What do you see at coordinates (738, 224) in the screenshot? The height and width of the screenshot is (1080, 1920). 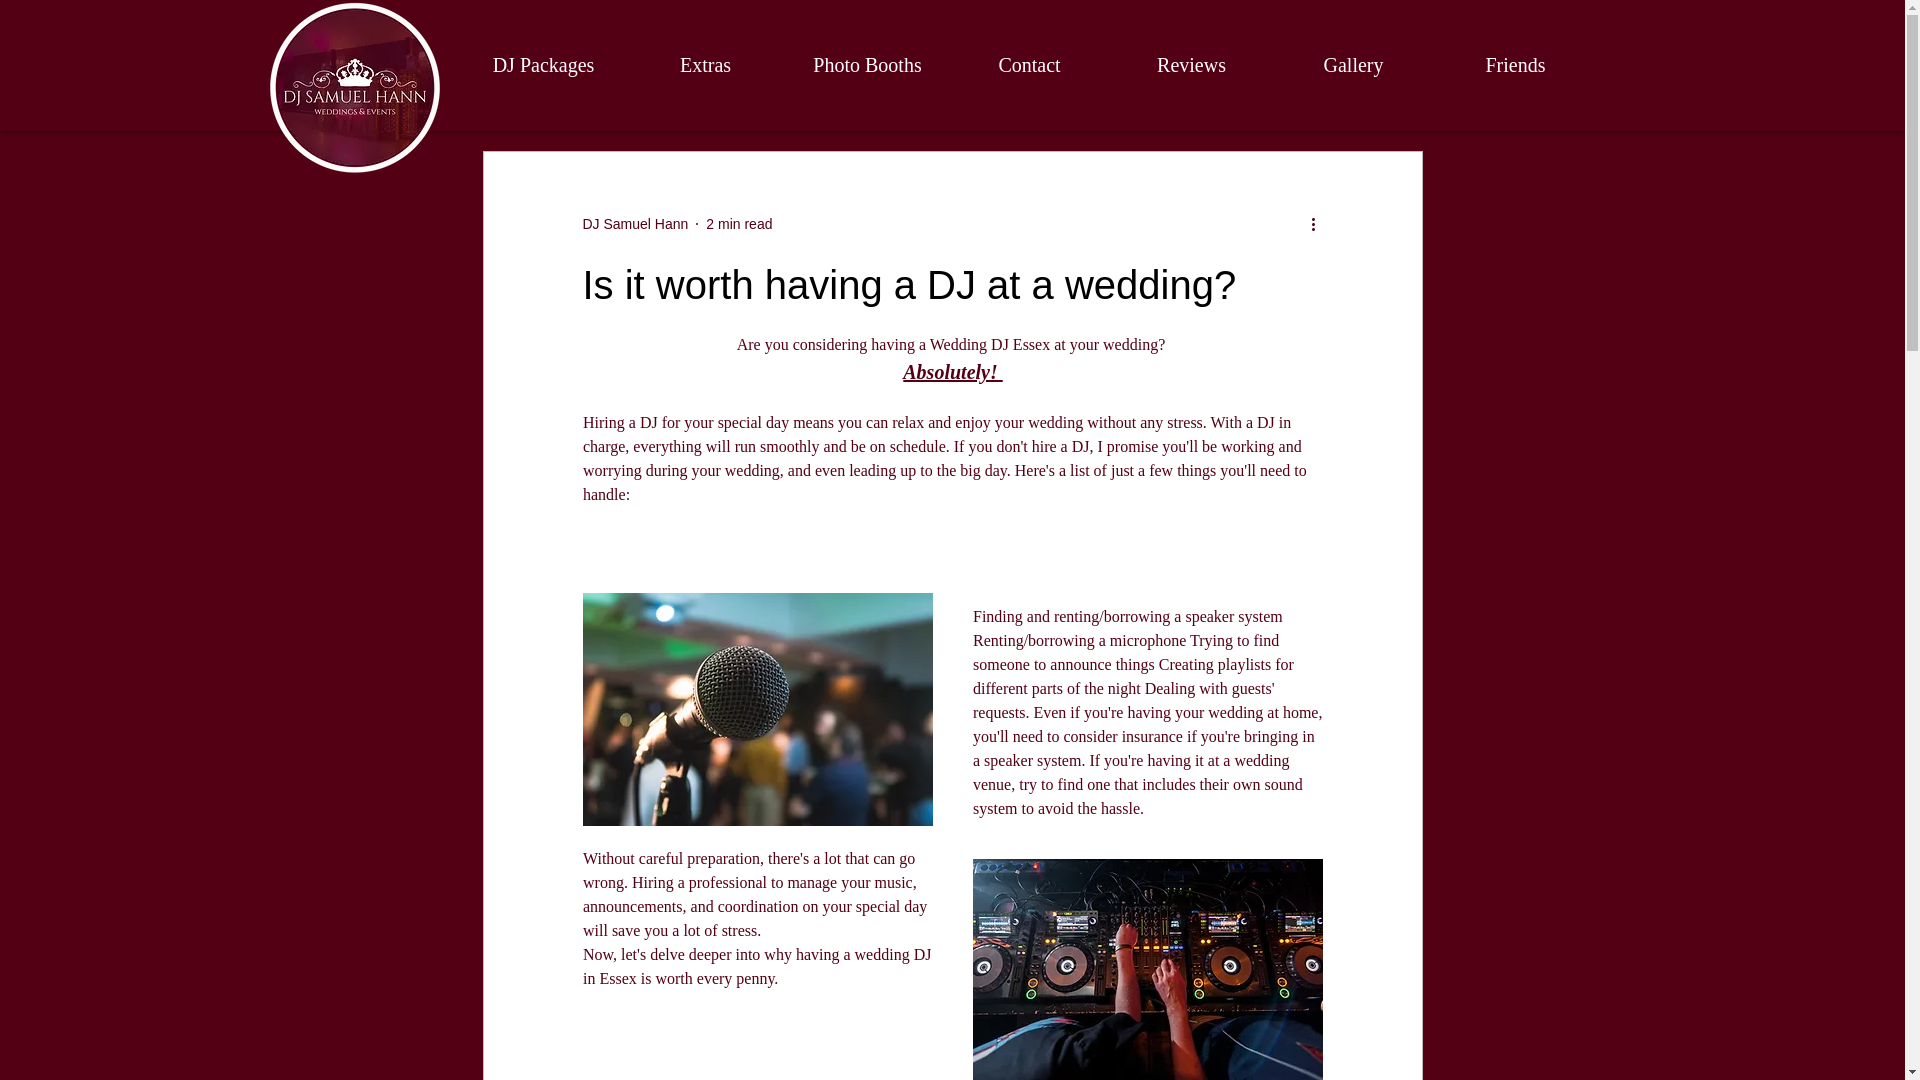 I see `2 min read` at bounding box center [738, 224].